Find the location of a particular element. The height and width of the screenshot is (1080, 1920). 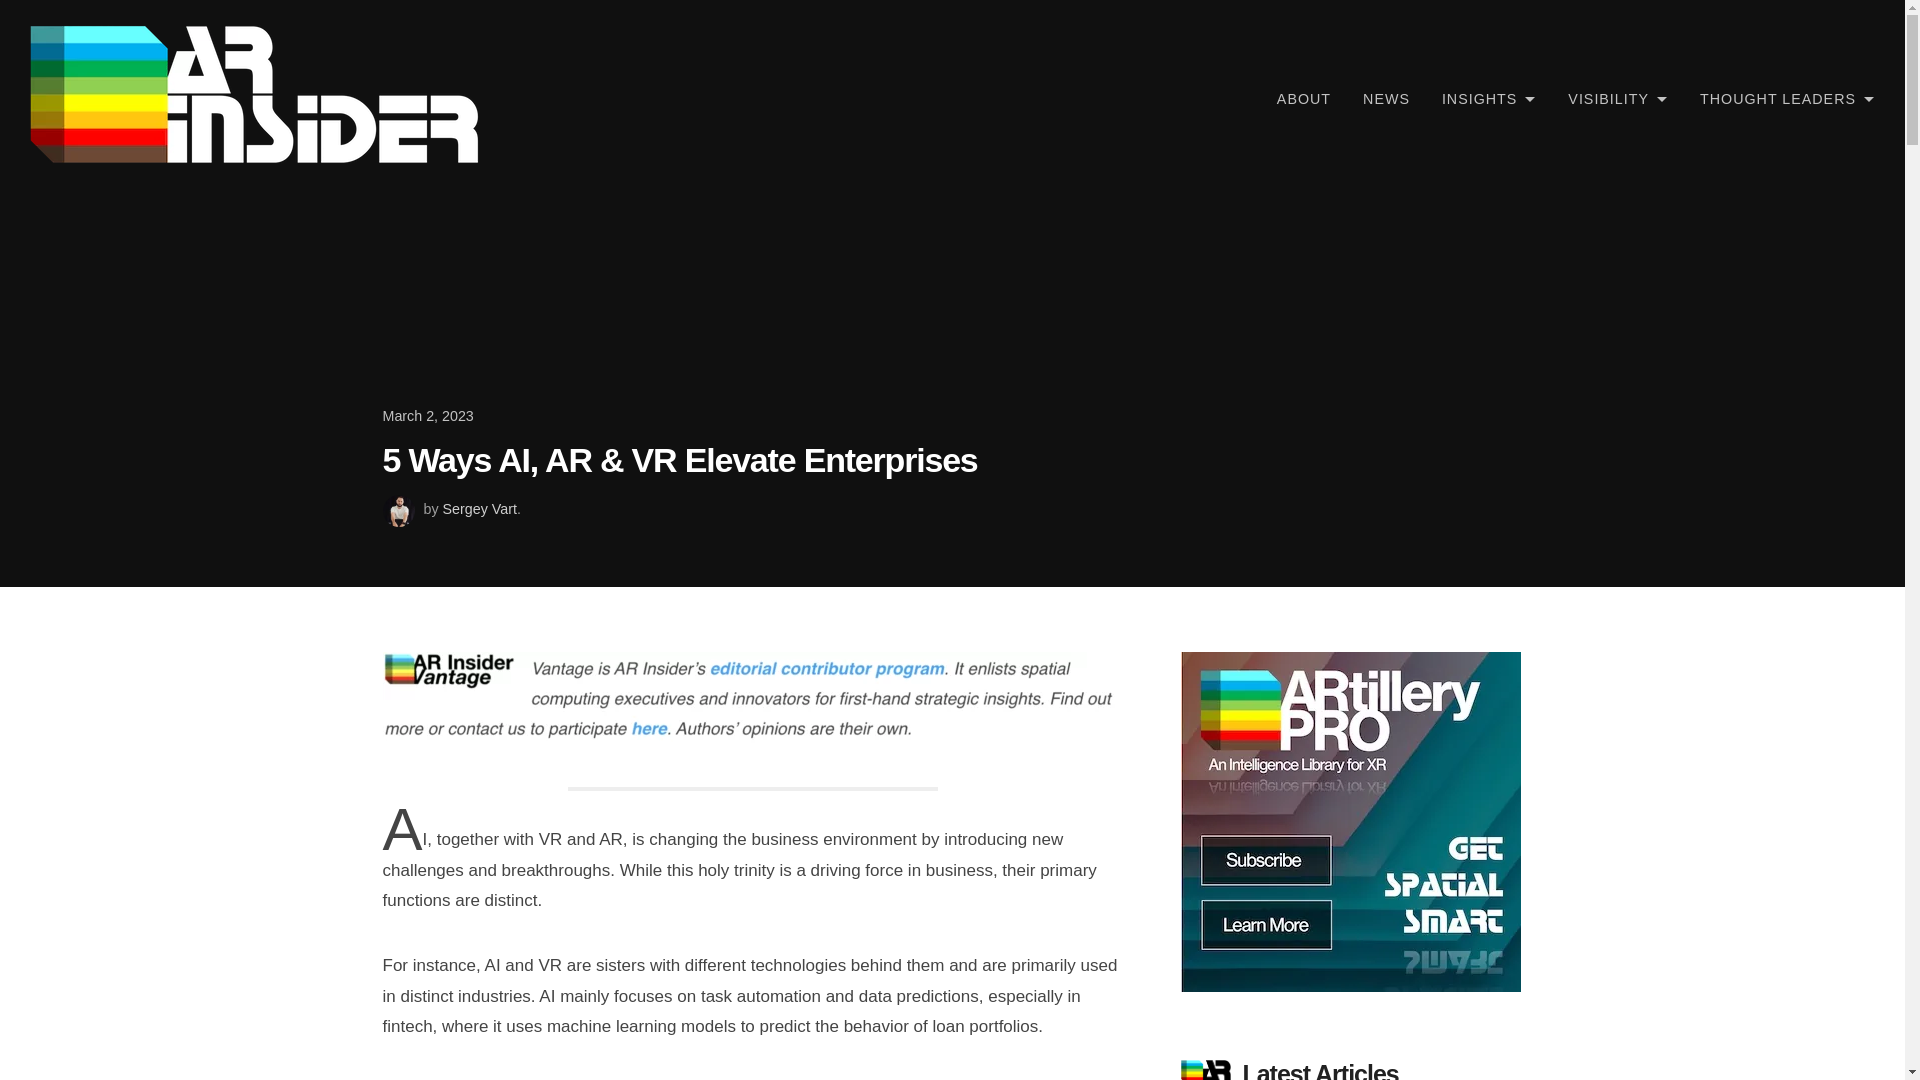

ABOUT is located at coordinates (1304, 98).